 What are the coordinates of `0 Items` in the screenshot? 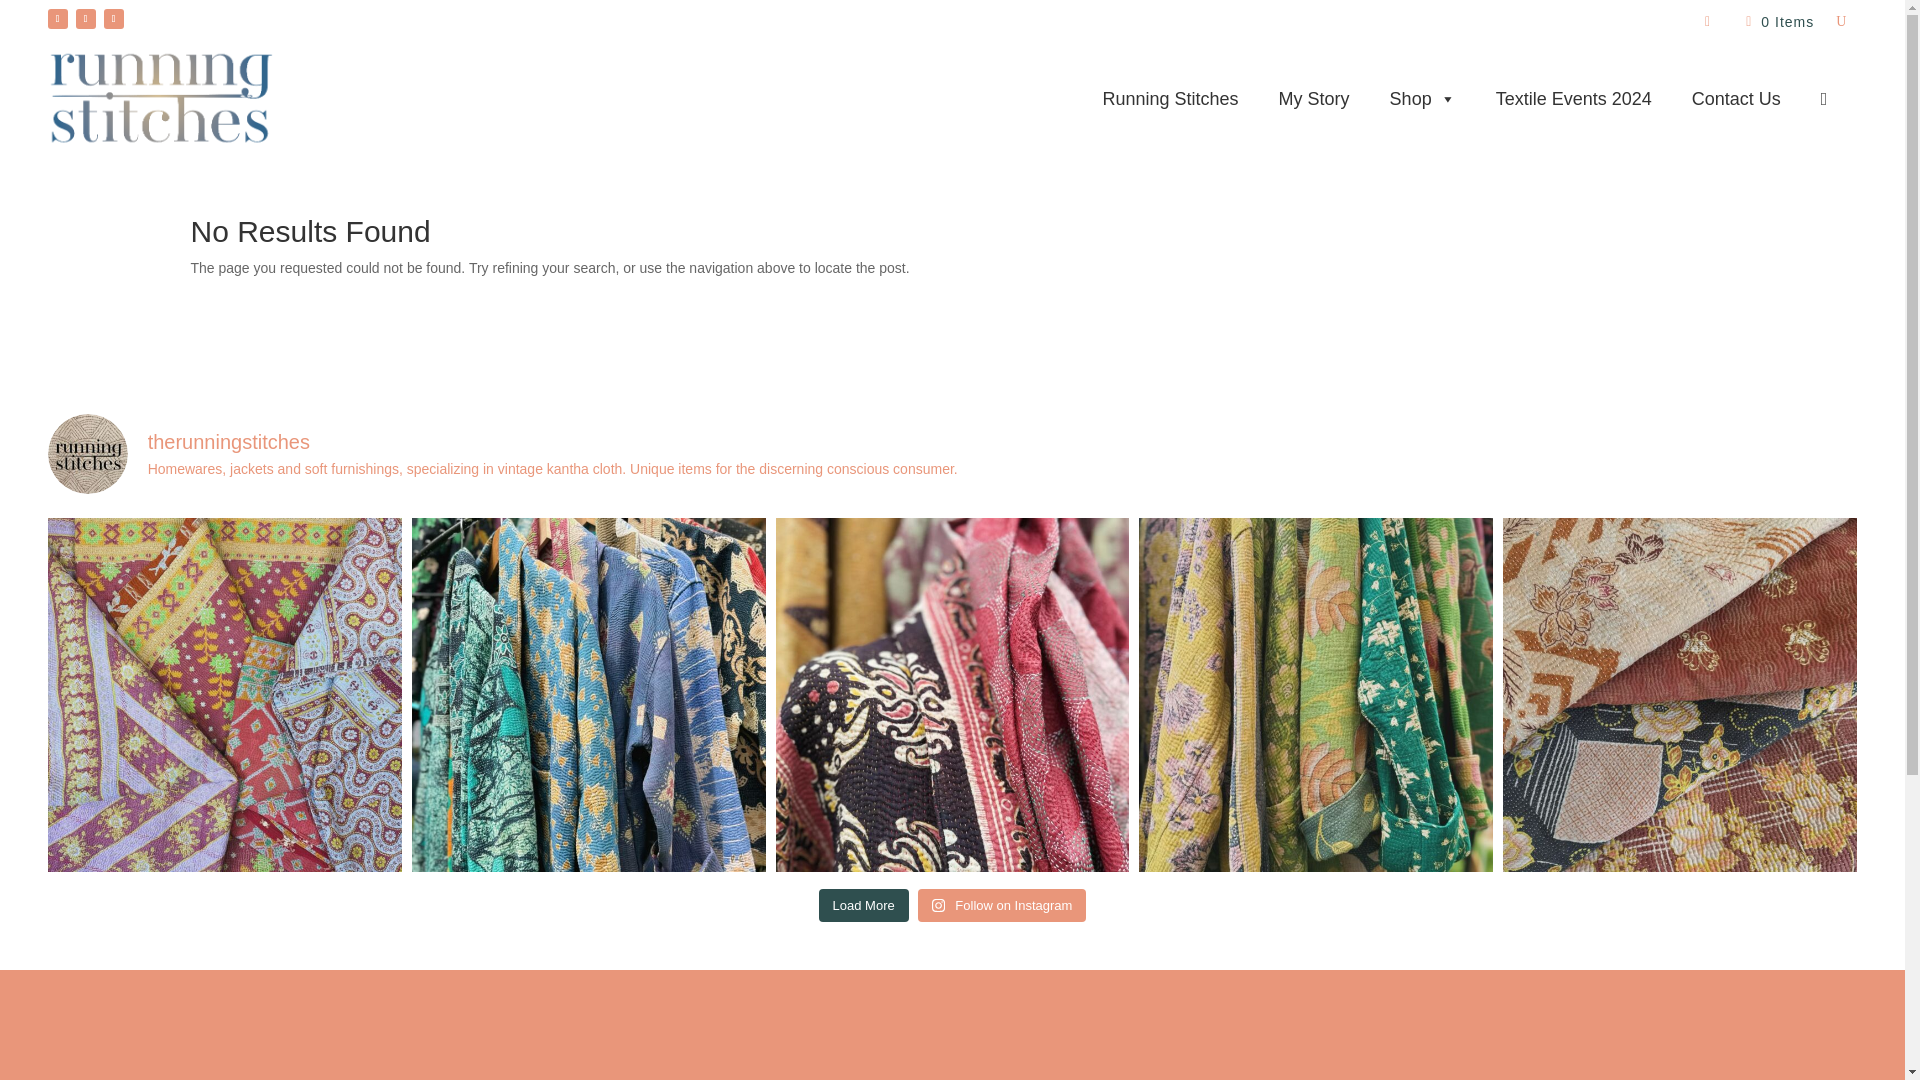 It's located at (1780, 22).